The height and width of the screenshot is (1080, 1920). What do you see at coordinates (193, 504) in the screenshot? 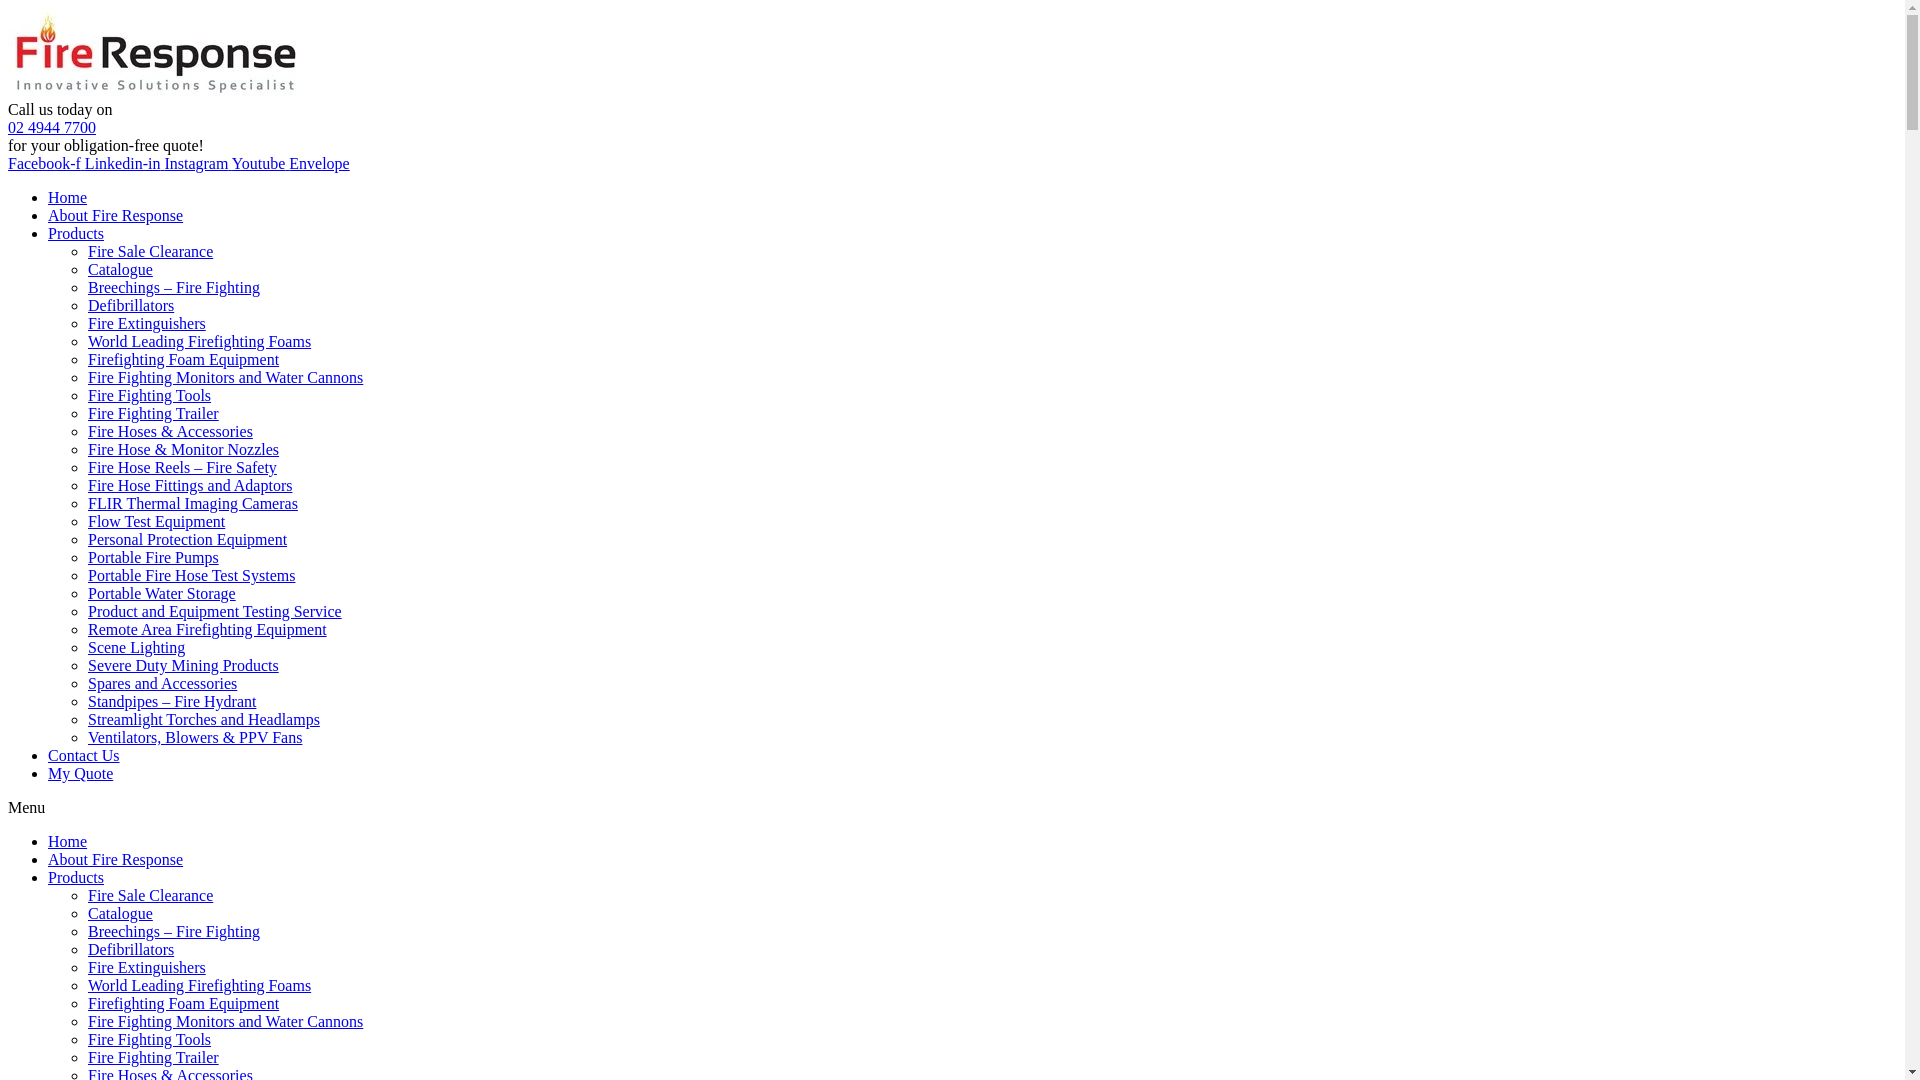
I see `FLIR Thermal Imaging Cameras` at bounding box center [193, 504].